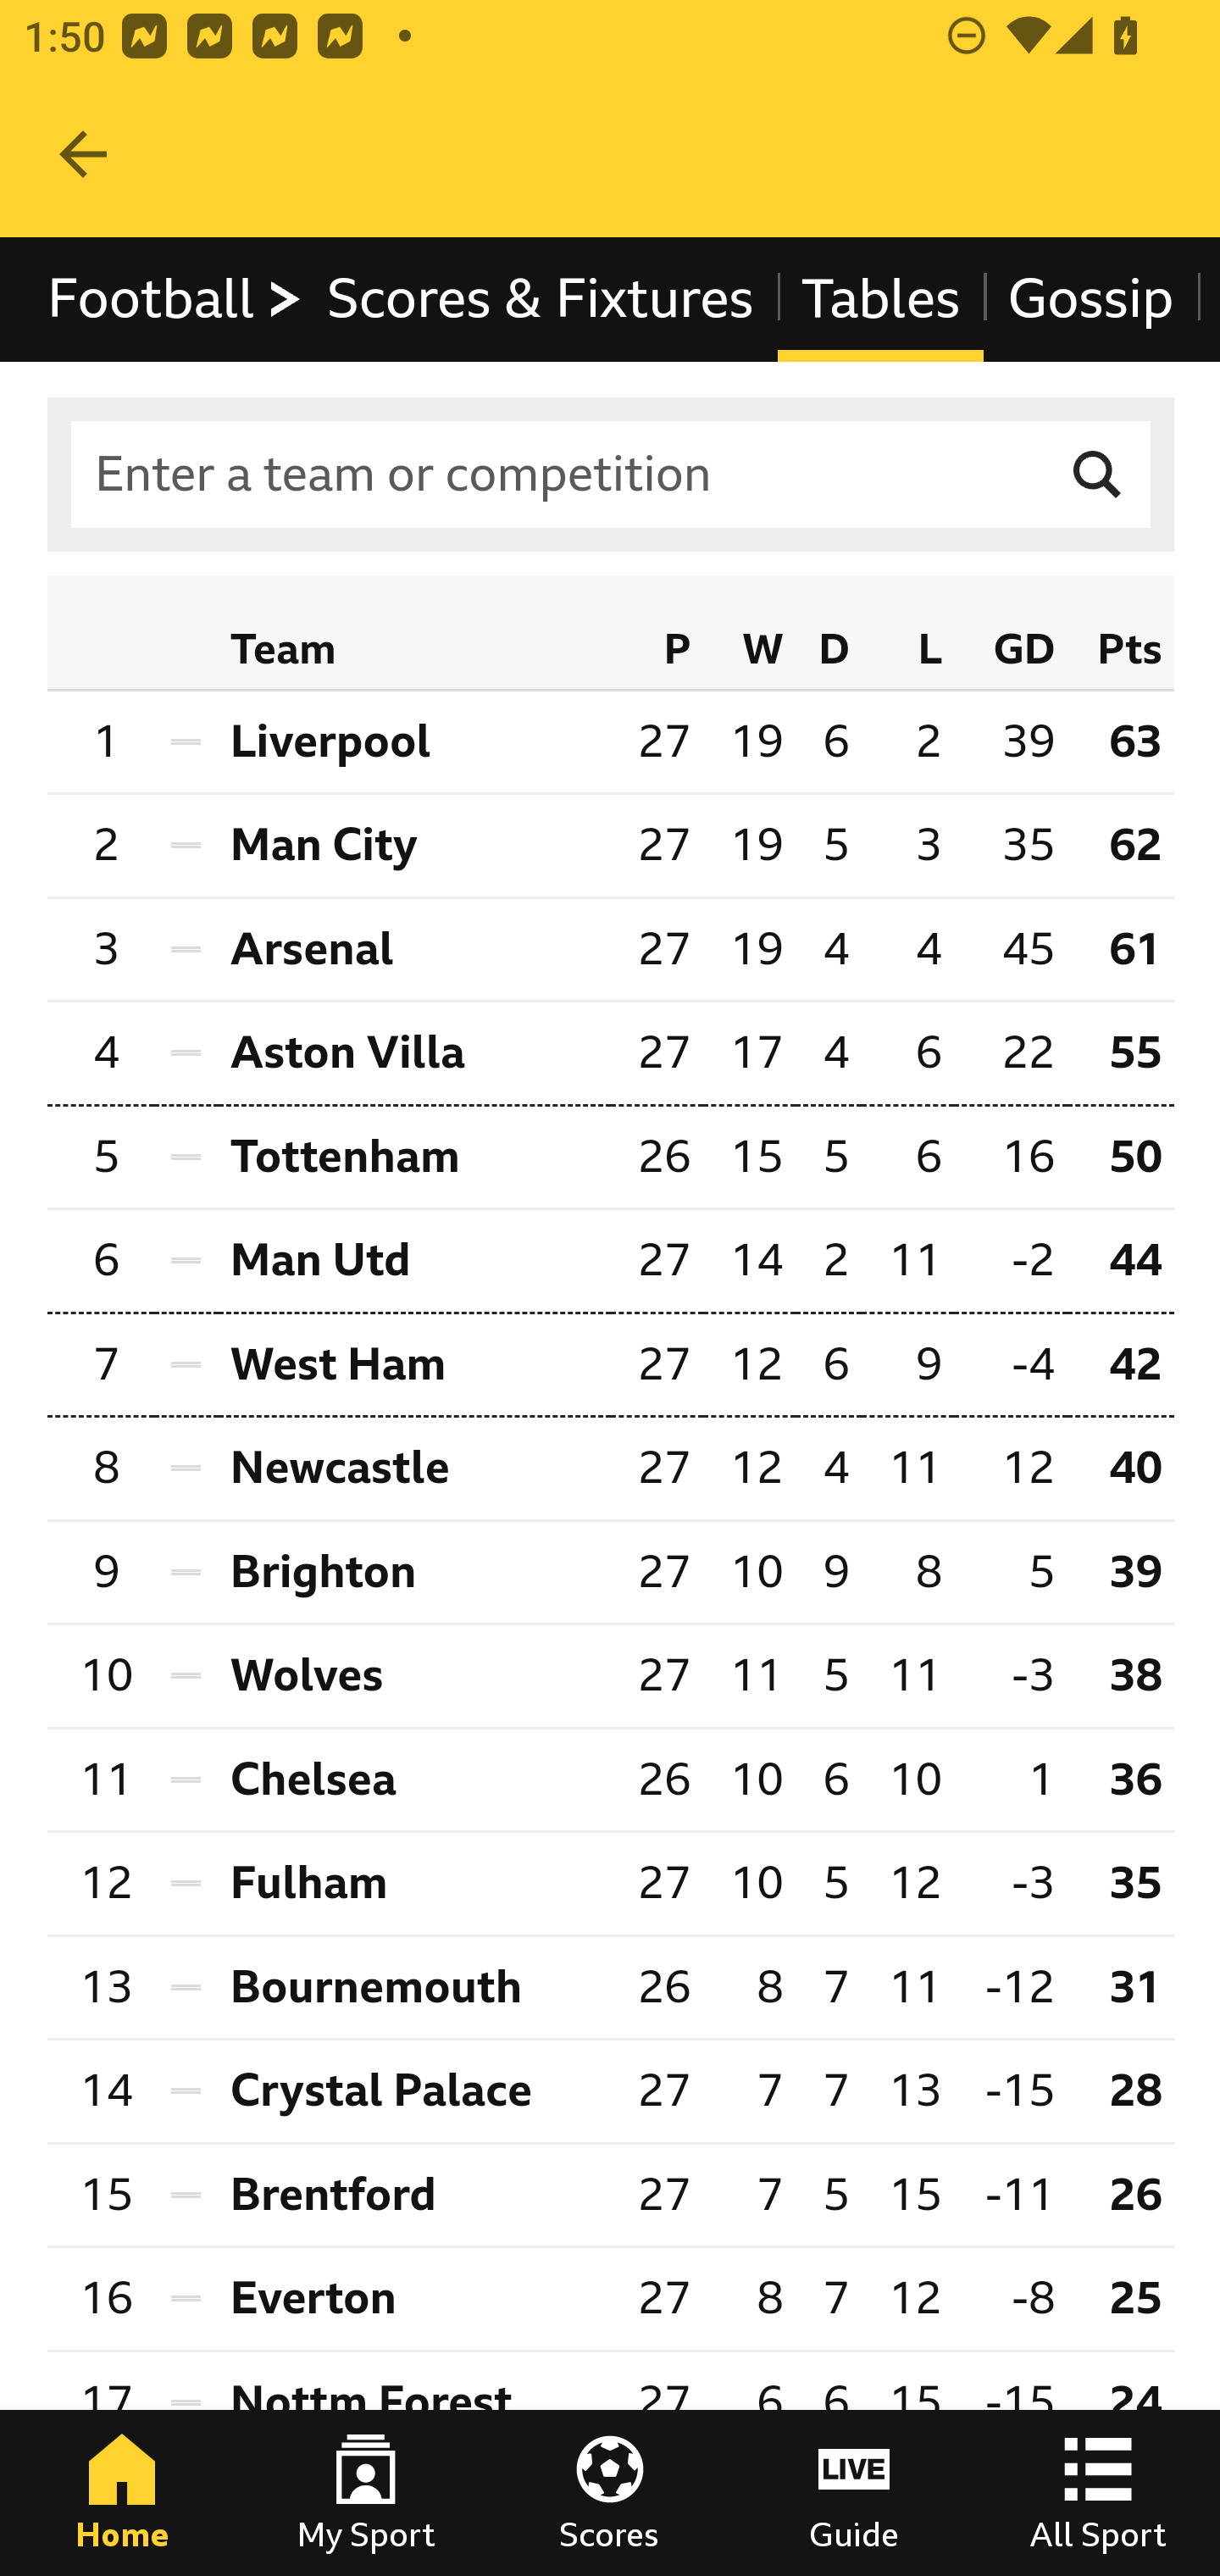 The image size is (1220, 2576). Describe the element at coordinates (541, 298) in the screenshot. I see `Scores & Fixtures` at that location.